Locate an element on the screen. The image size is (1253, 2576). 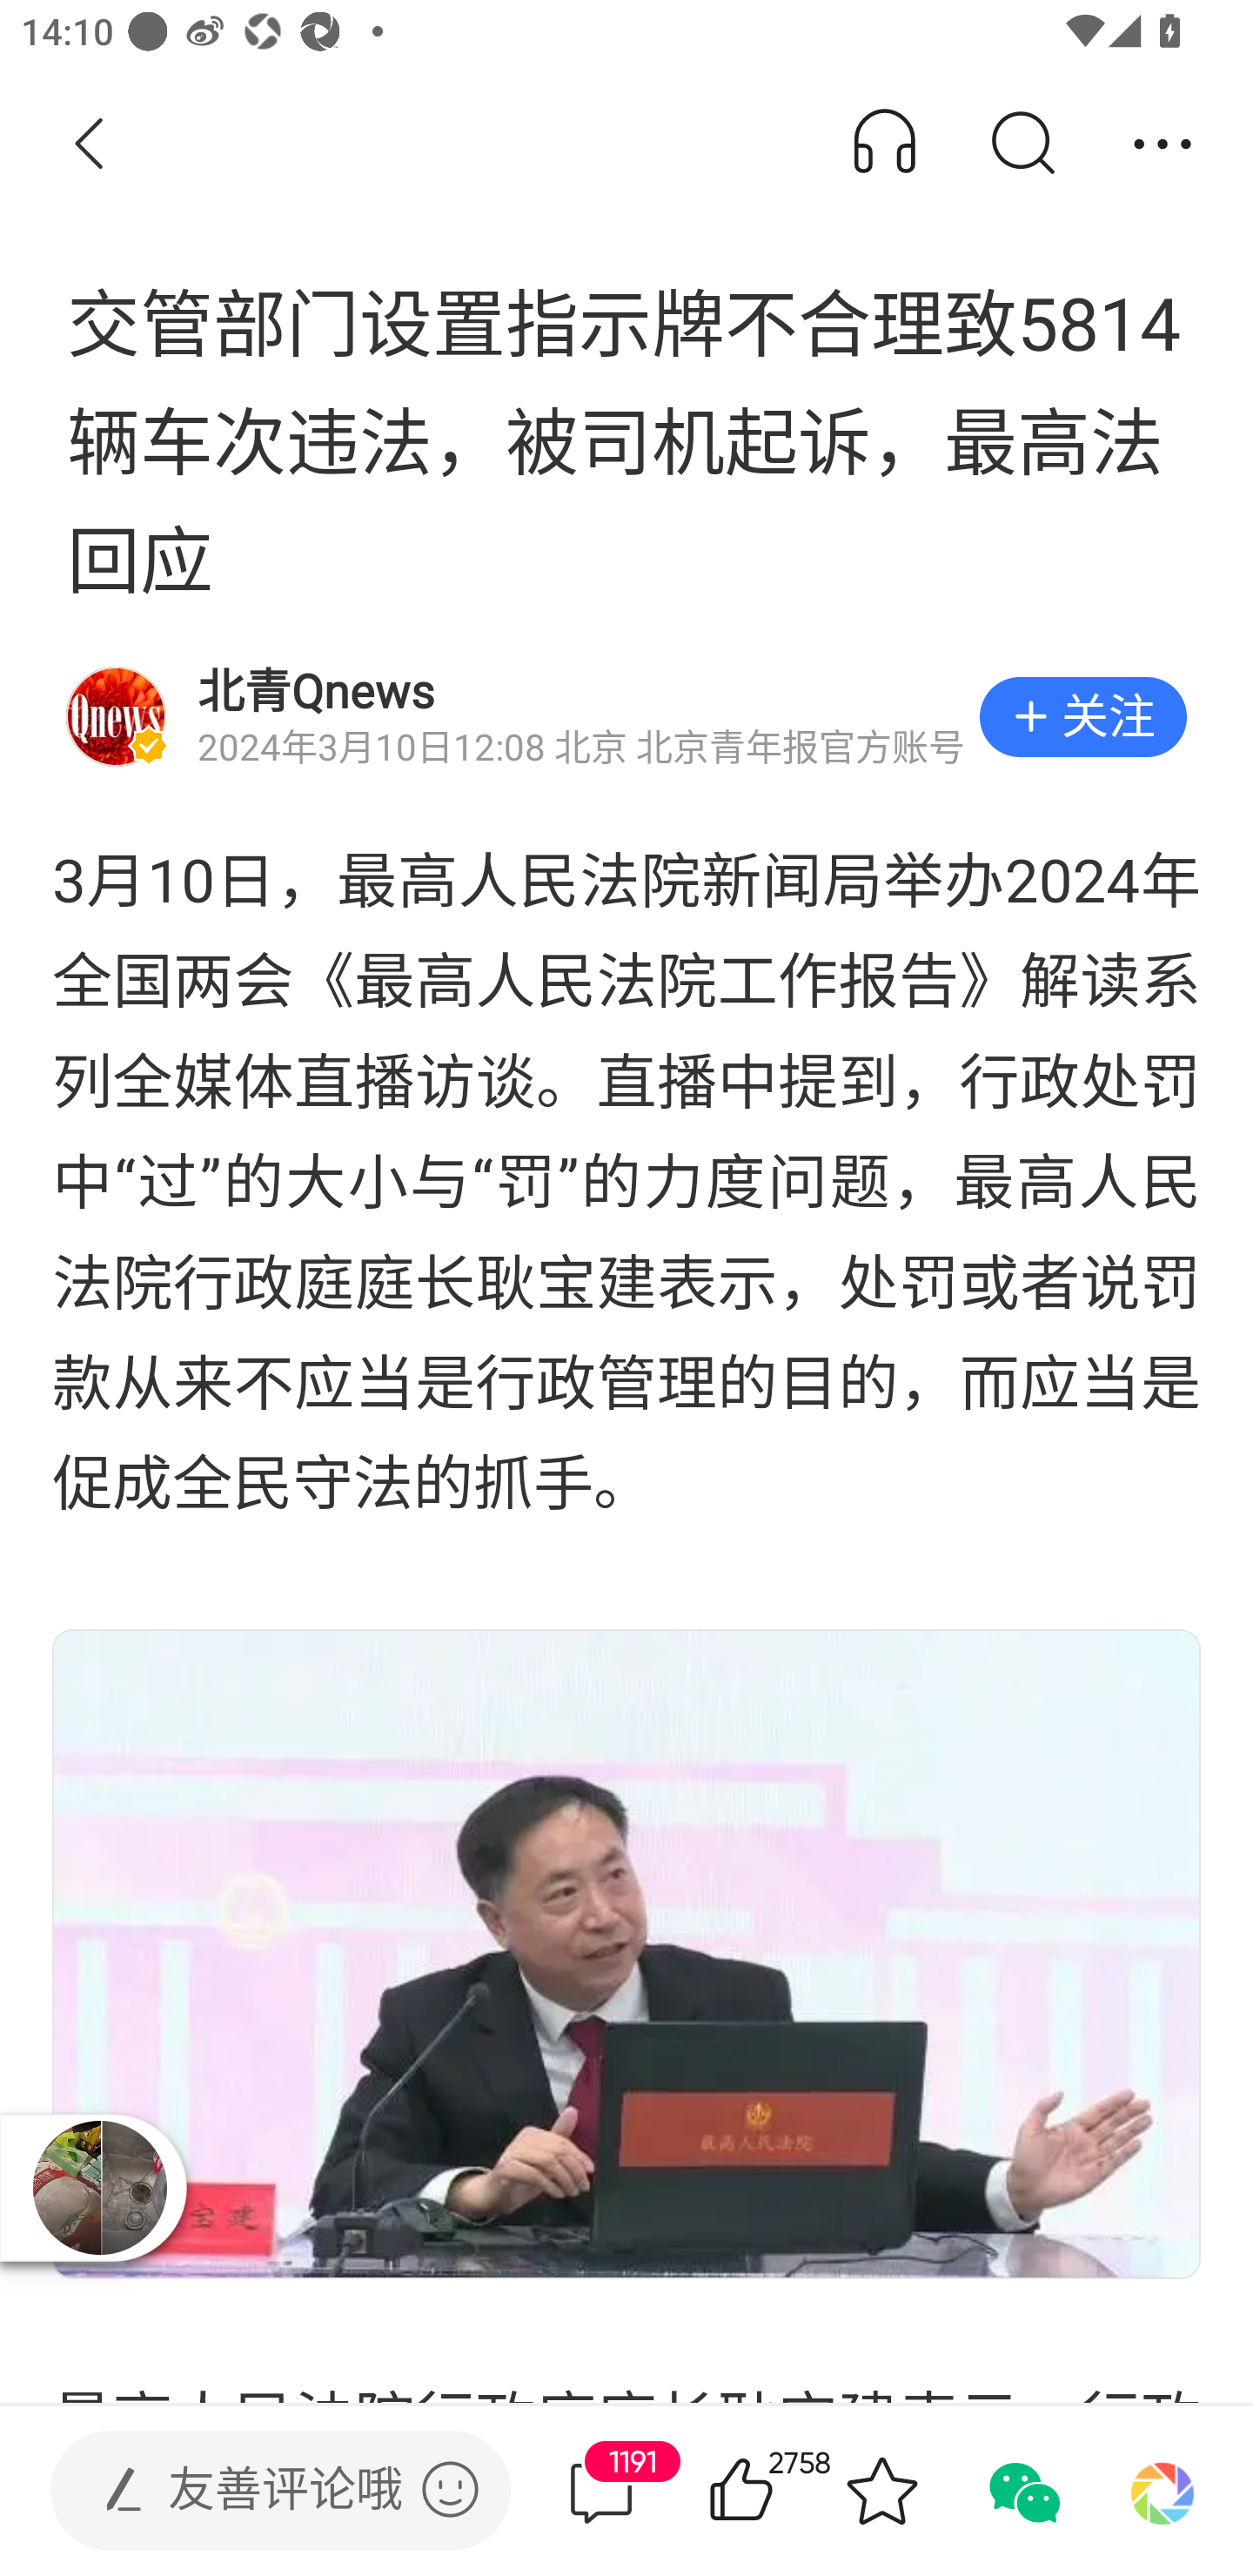
分享到朋友圈 is located at coordinates (1163, 2491).